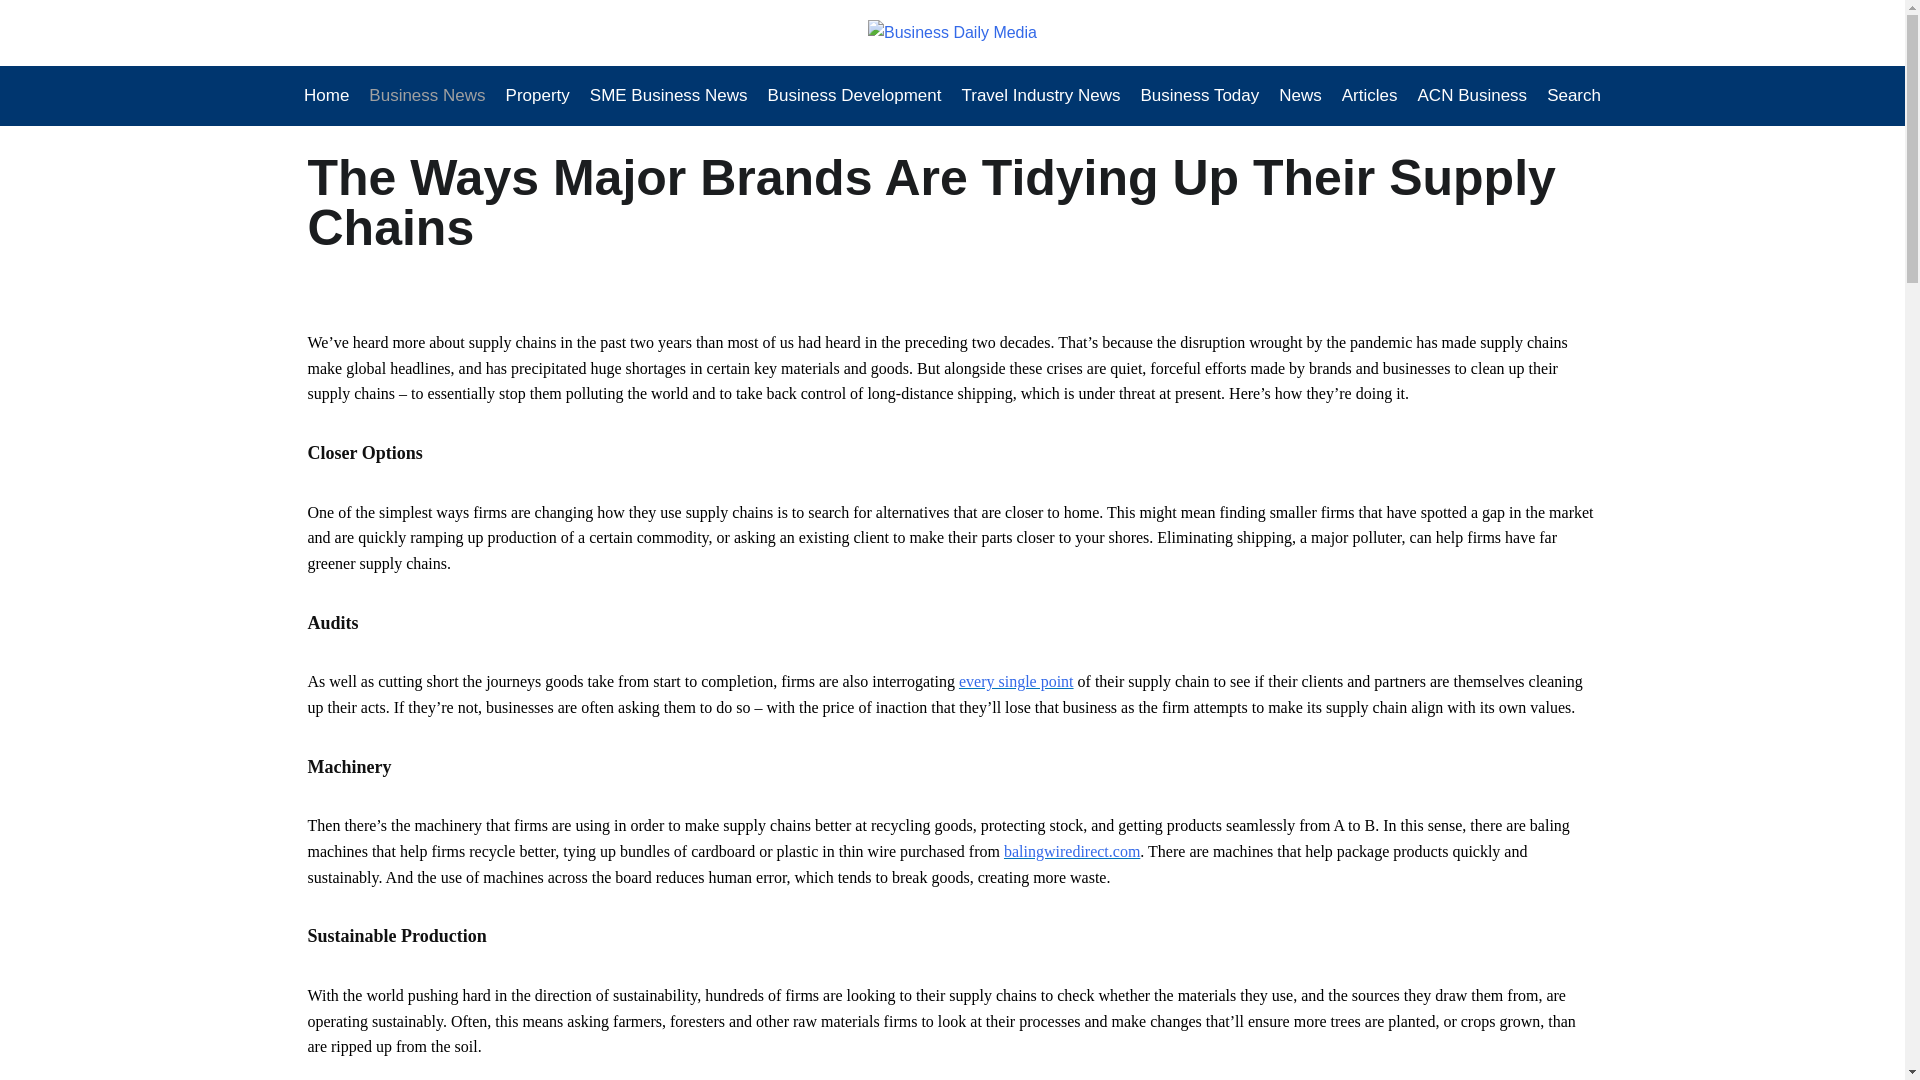  I want to click on balingwiredirect.com, so click(1072, 851).